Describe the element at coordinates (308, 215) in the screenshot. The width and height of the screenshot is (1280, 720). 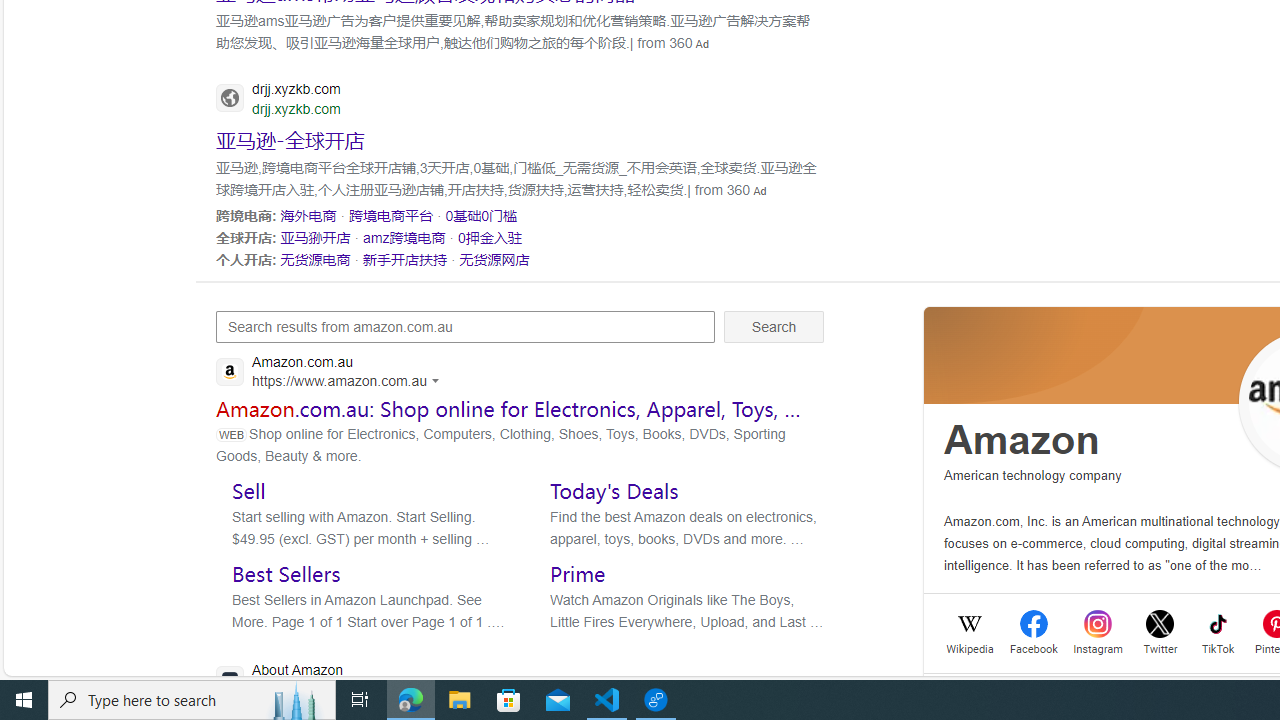
I see `SERP,5566` at that location.